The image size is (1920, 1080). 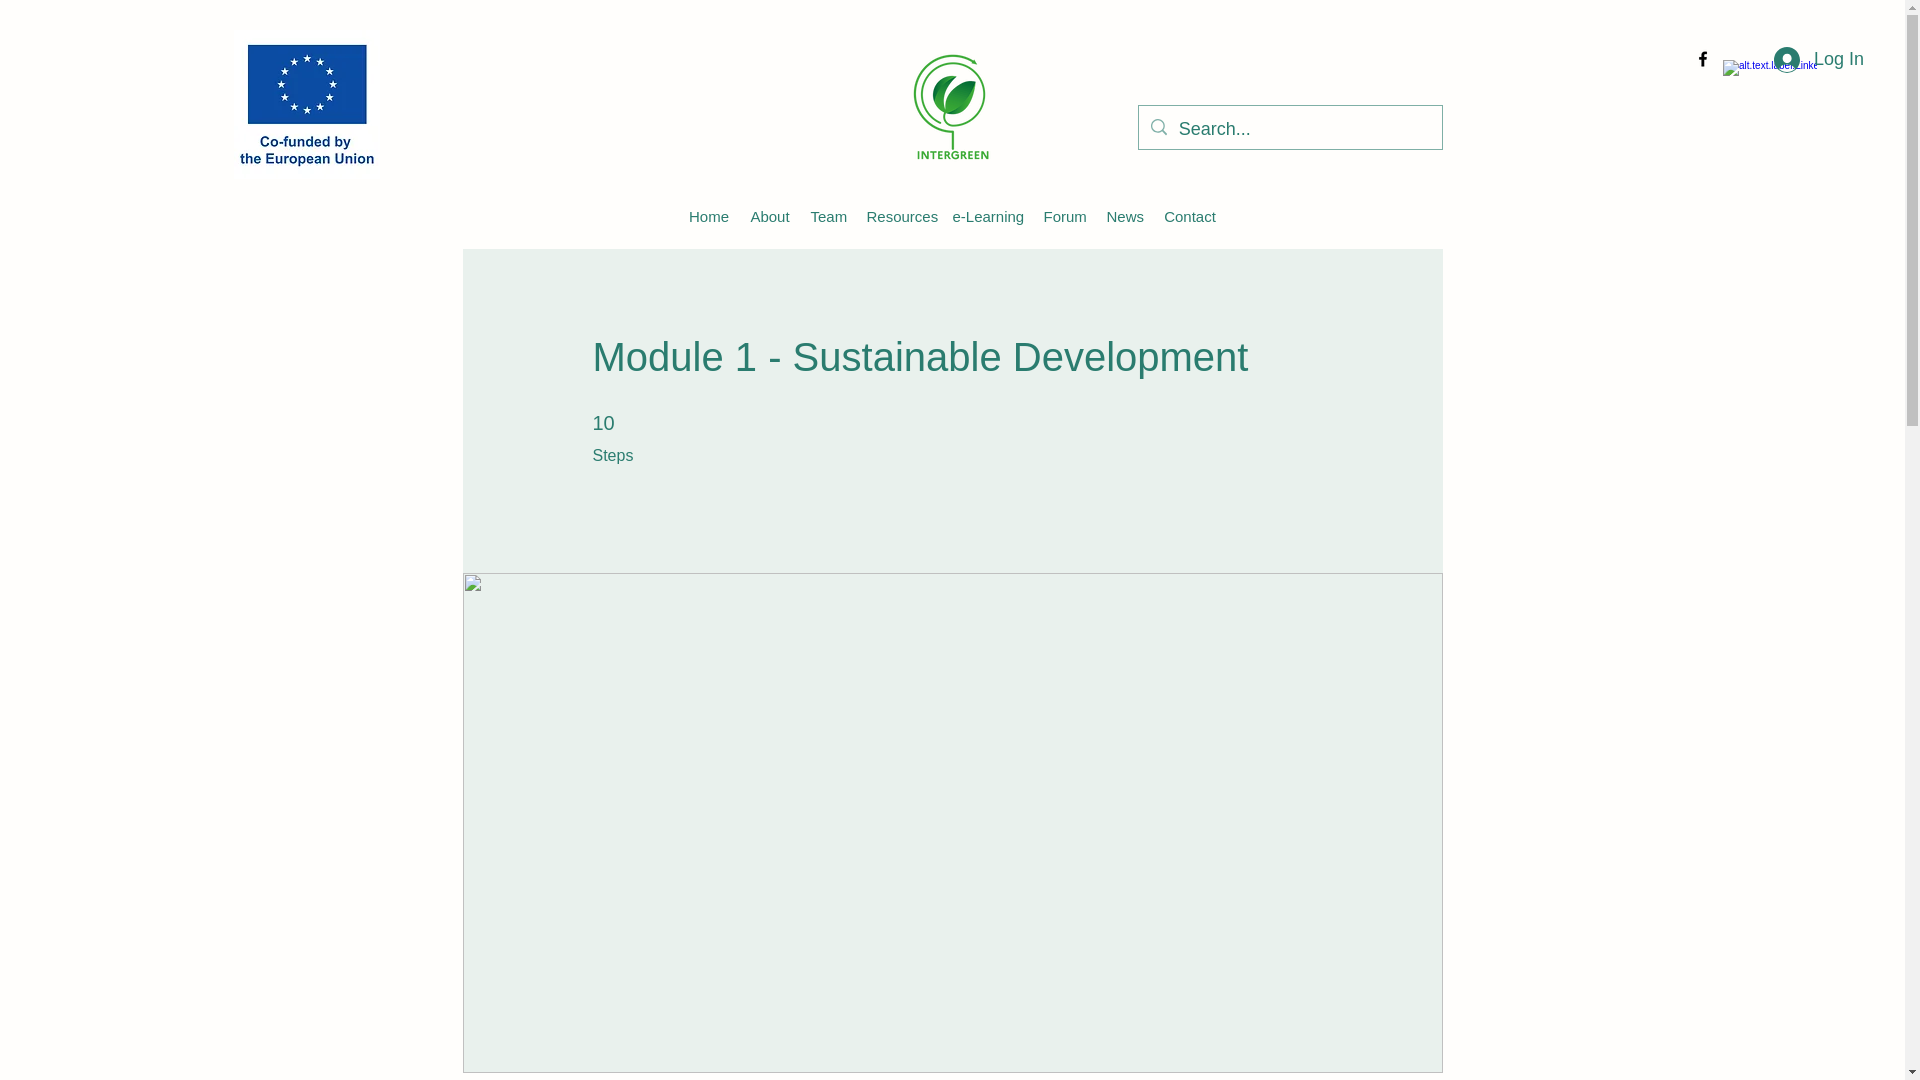 What do you see at coordinates (899, 216) in the screenshot?
I see `Resources` at bounding box center [899, 216].